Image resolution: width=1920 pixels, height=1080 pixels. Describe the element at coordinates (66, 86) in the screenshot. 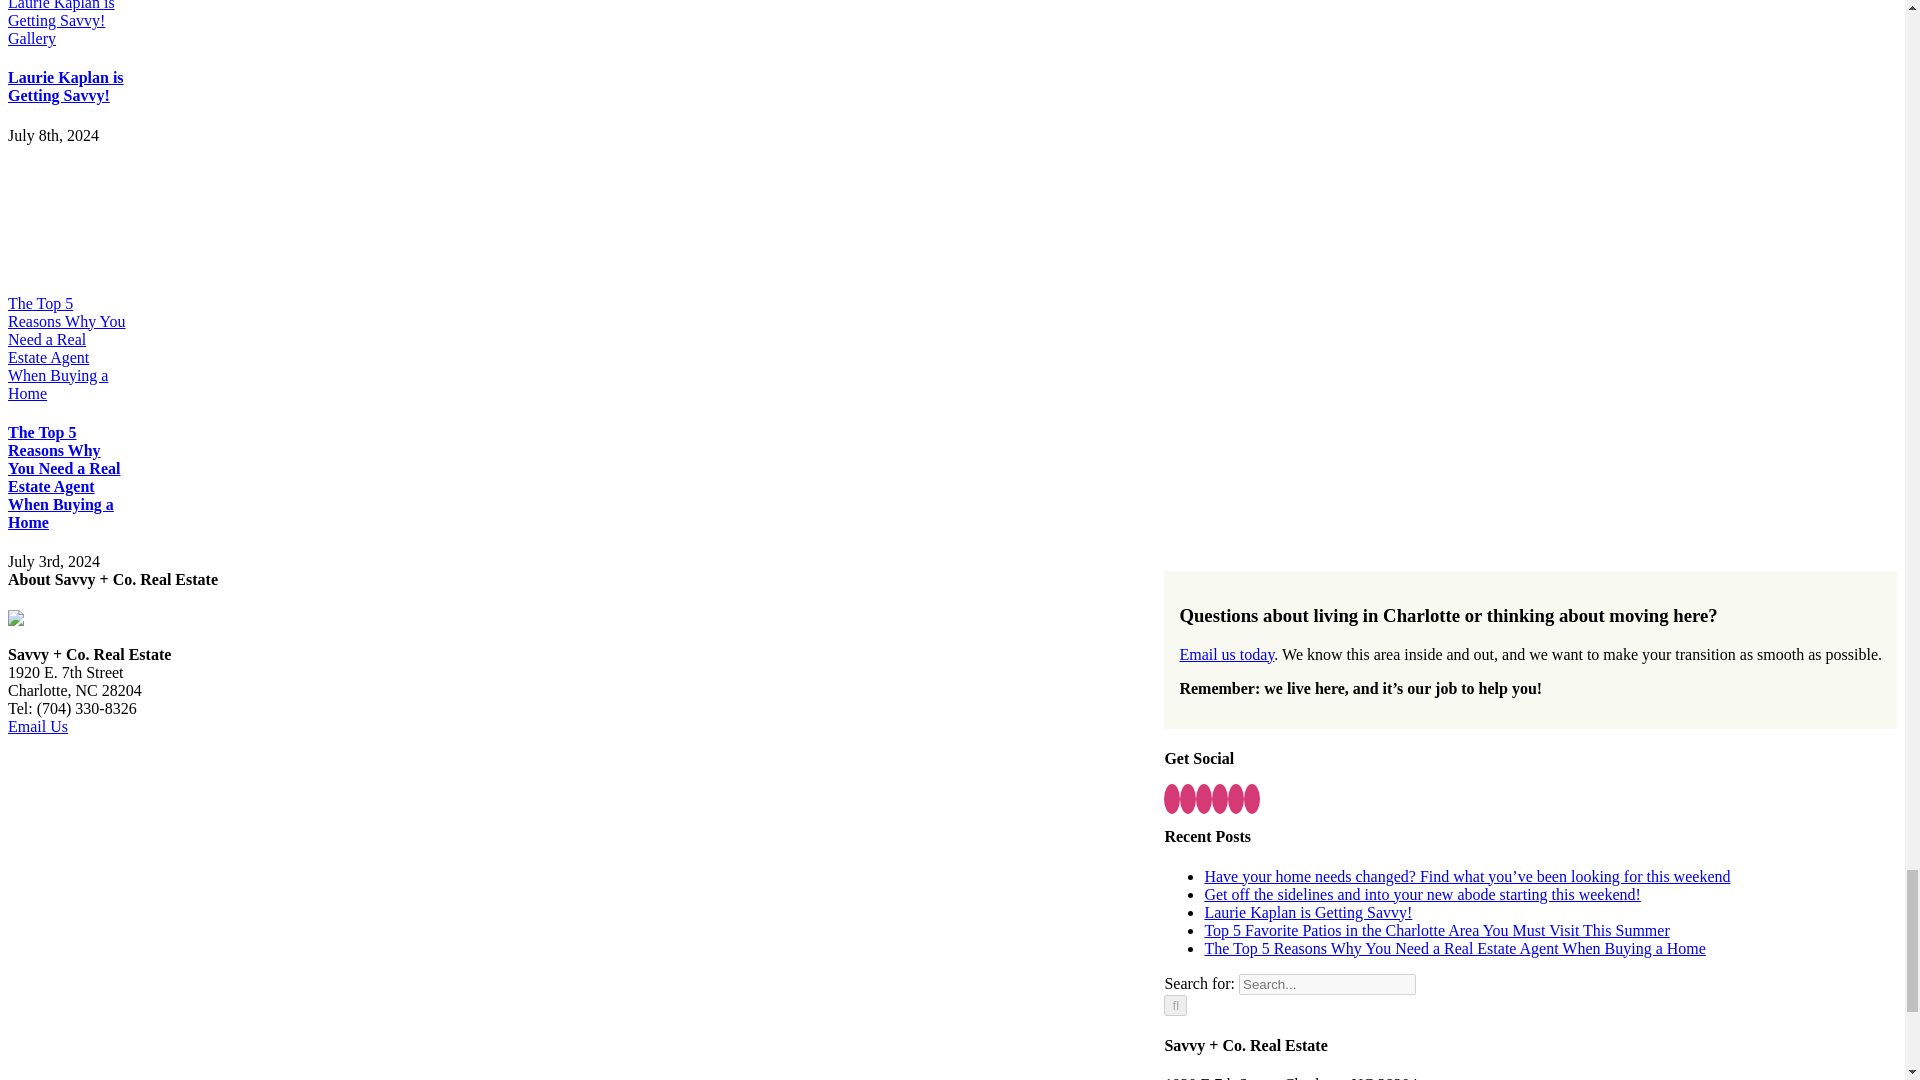

I see `Laurie Kaplan is Getting Savvy!` at that location.